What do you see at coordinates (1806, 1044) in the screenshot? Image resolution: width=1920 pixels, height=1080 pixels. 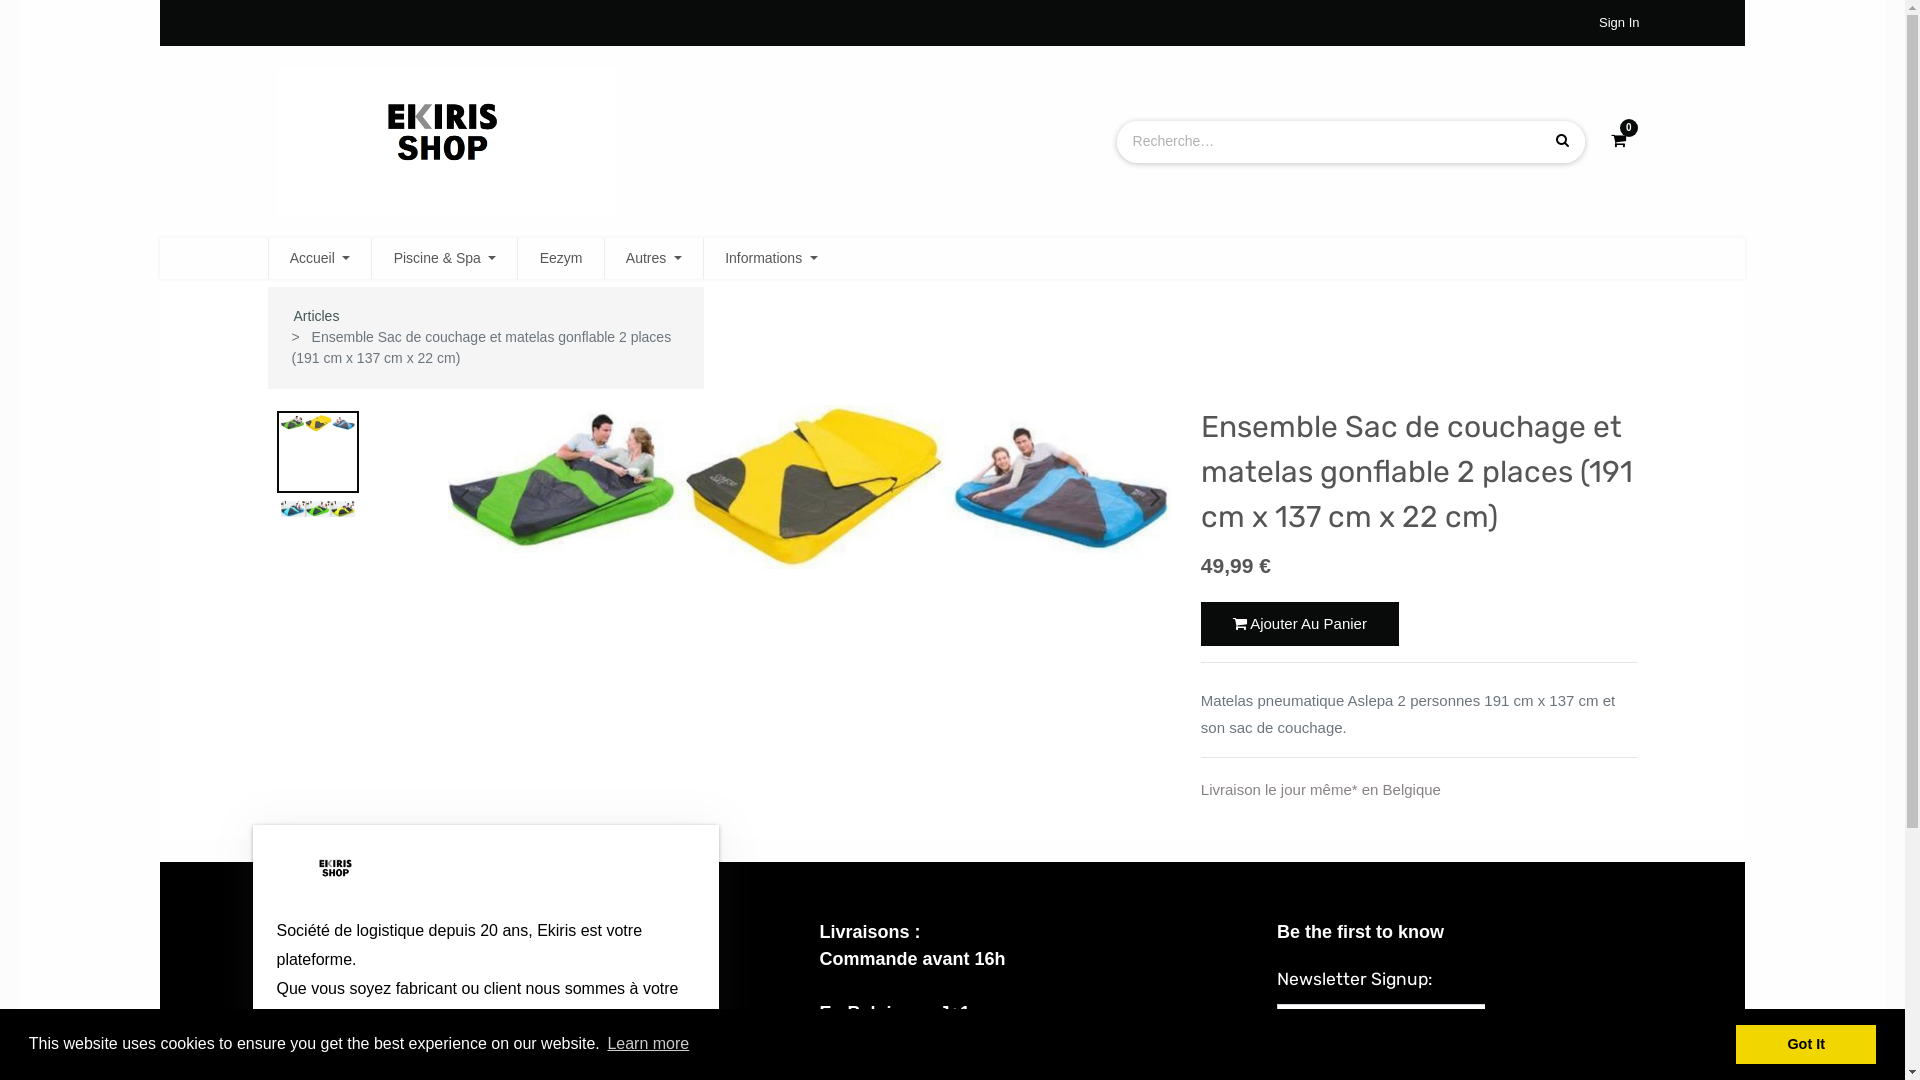 I see `Got It` at bounding box center [1806, 1044].